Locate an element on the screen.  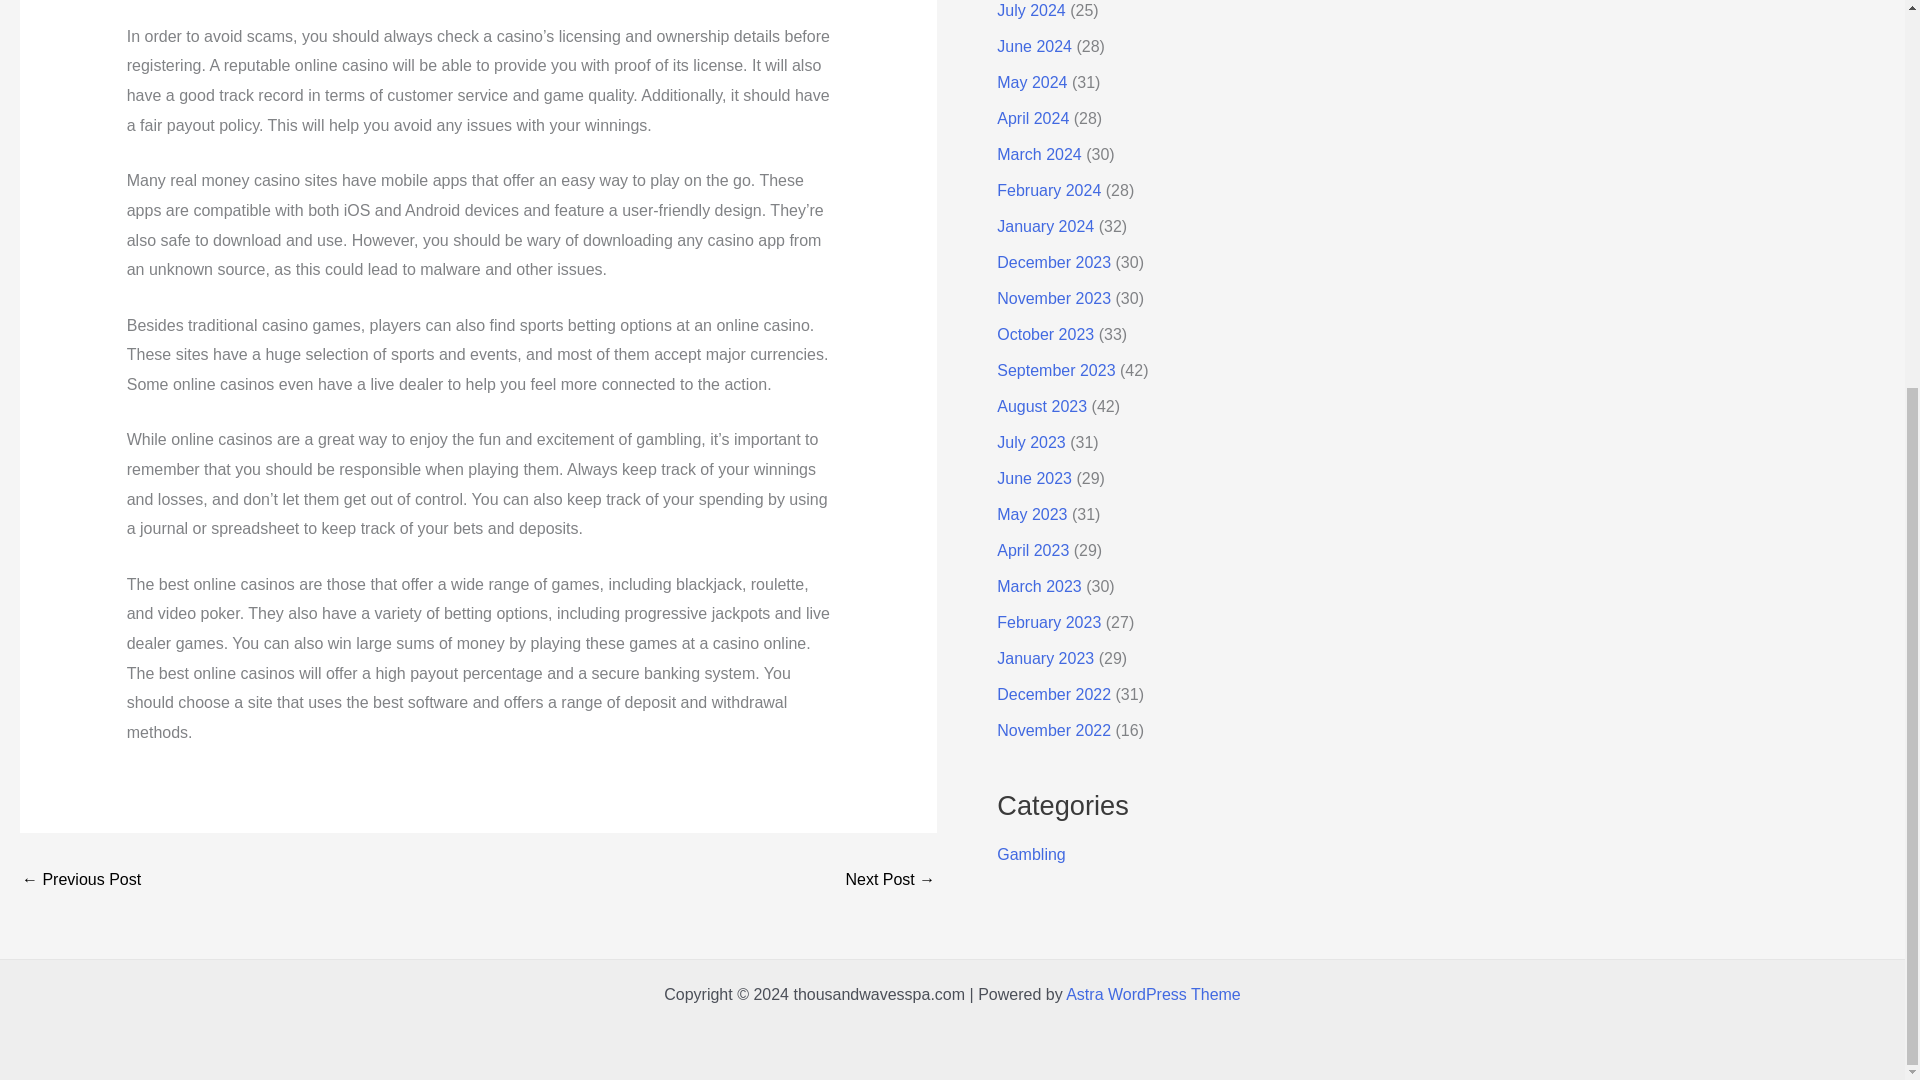
February 2023 is located at coordinates (1048, 622).